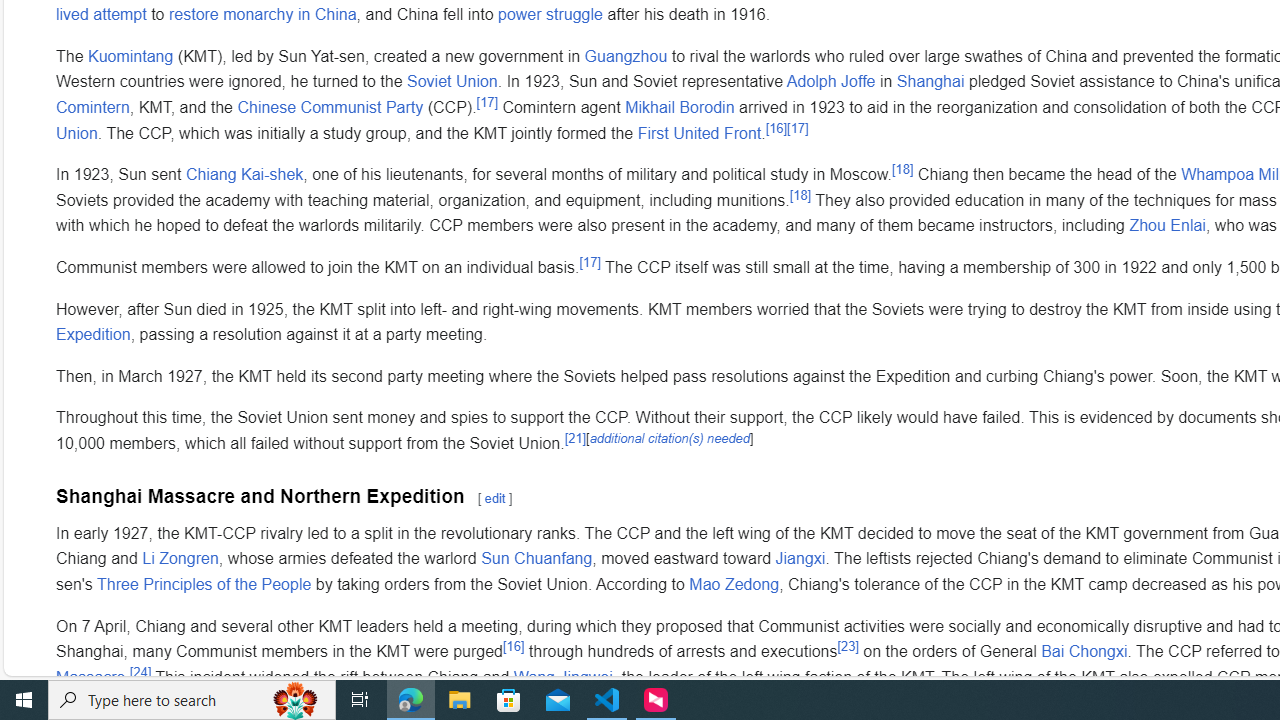 Image resolution: width=1280 pixels, height=720 pixels. Describe the element at coordinates (536, 559) in the screenshot. I see `Sun Chuanfang` at that location.